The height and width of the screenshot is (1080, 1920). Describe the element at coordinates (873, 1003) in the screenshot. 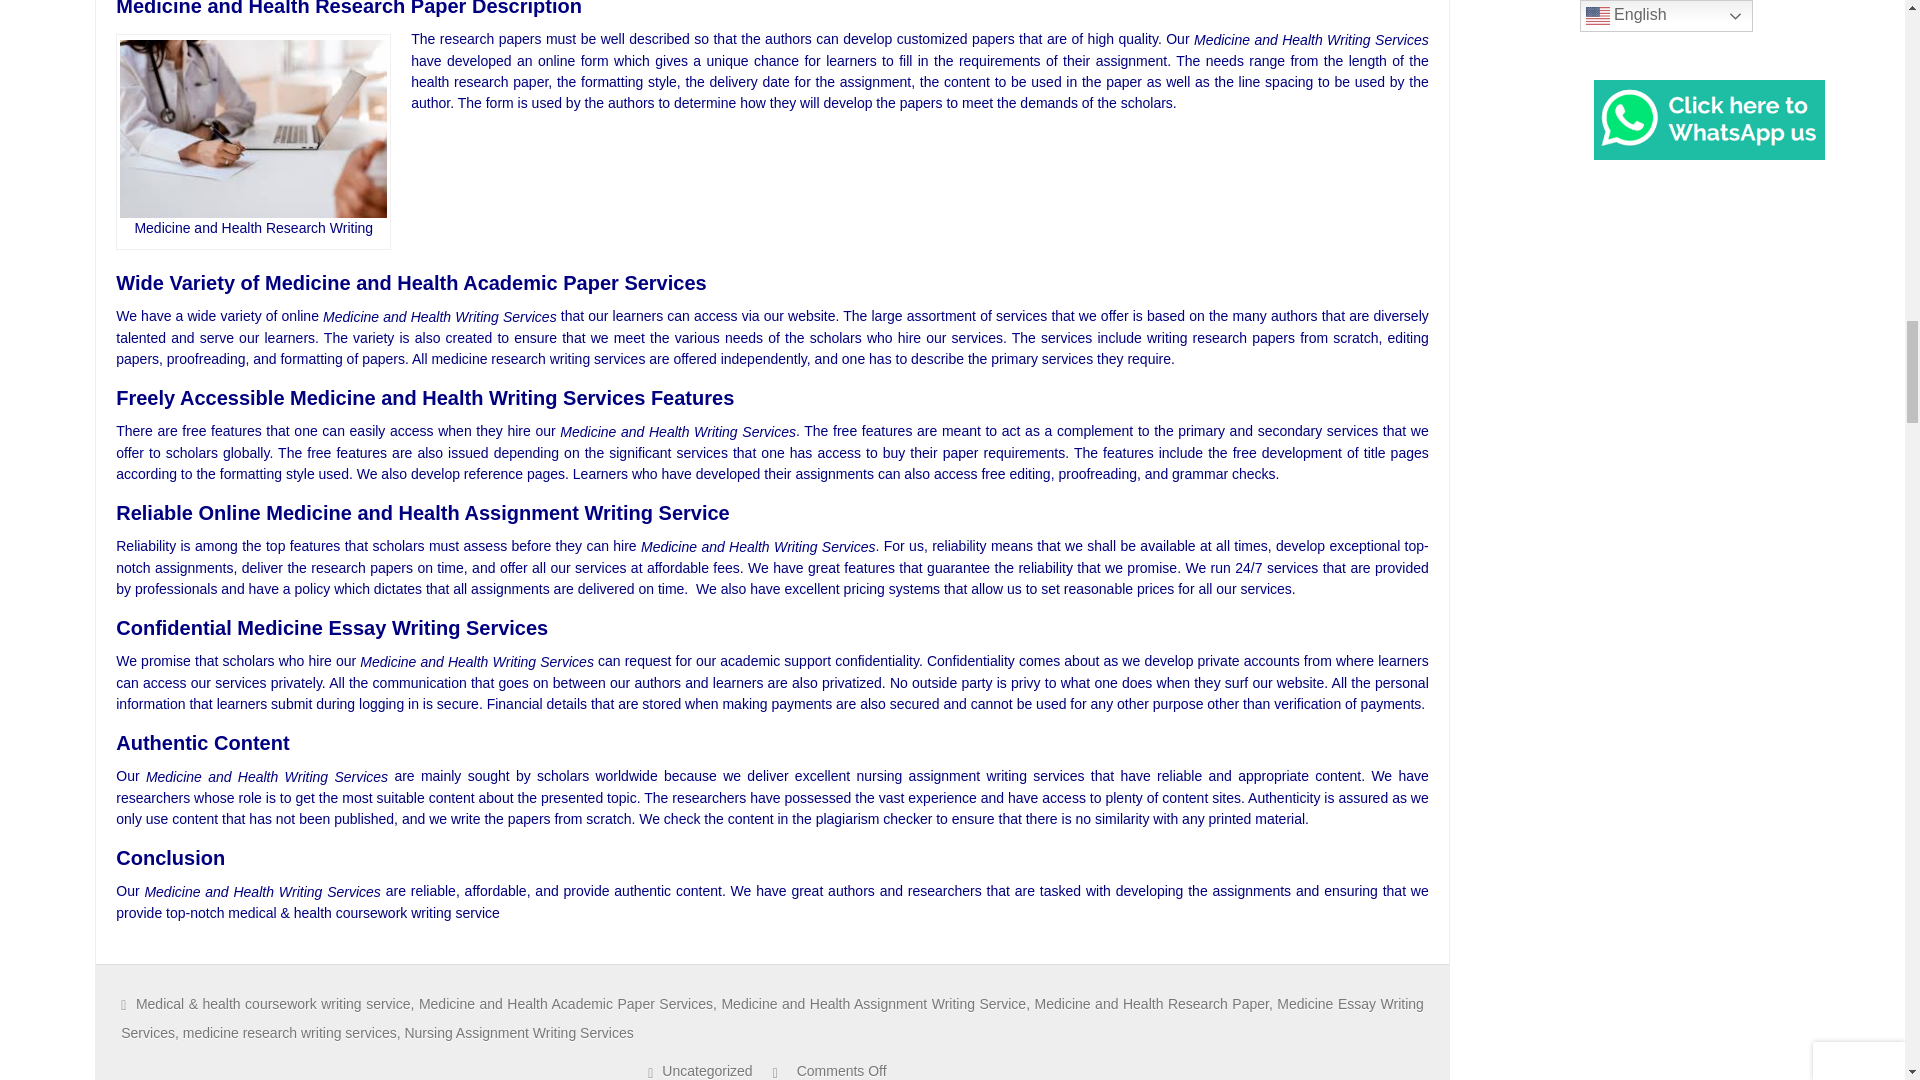

I see `Medicine and Health Assignment Writing Service` at that location.